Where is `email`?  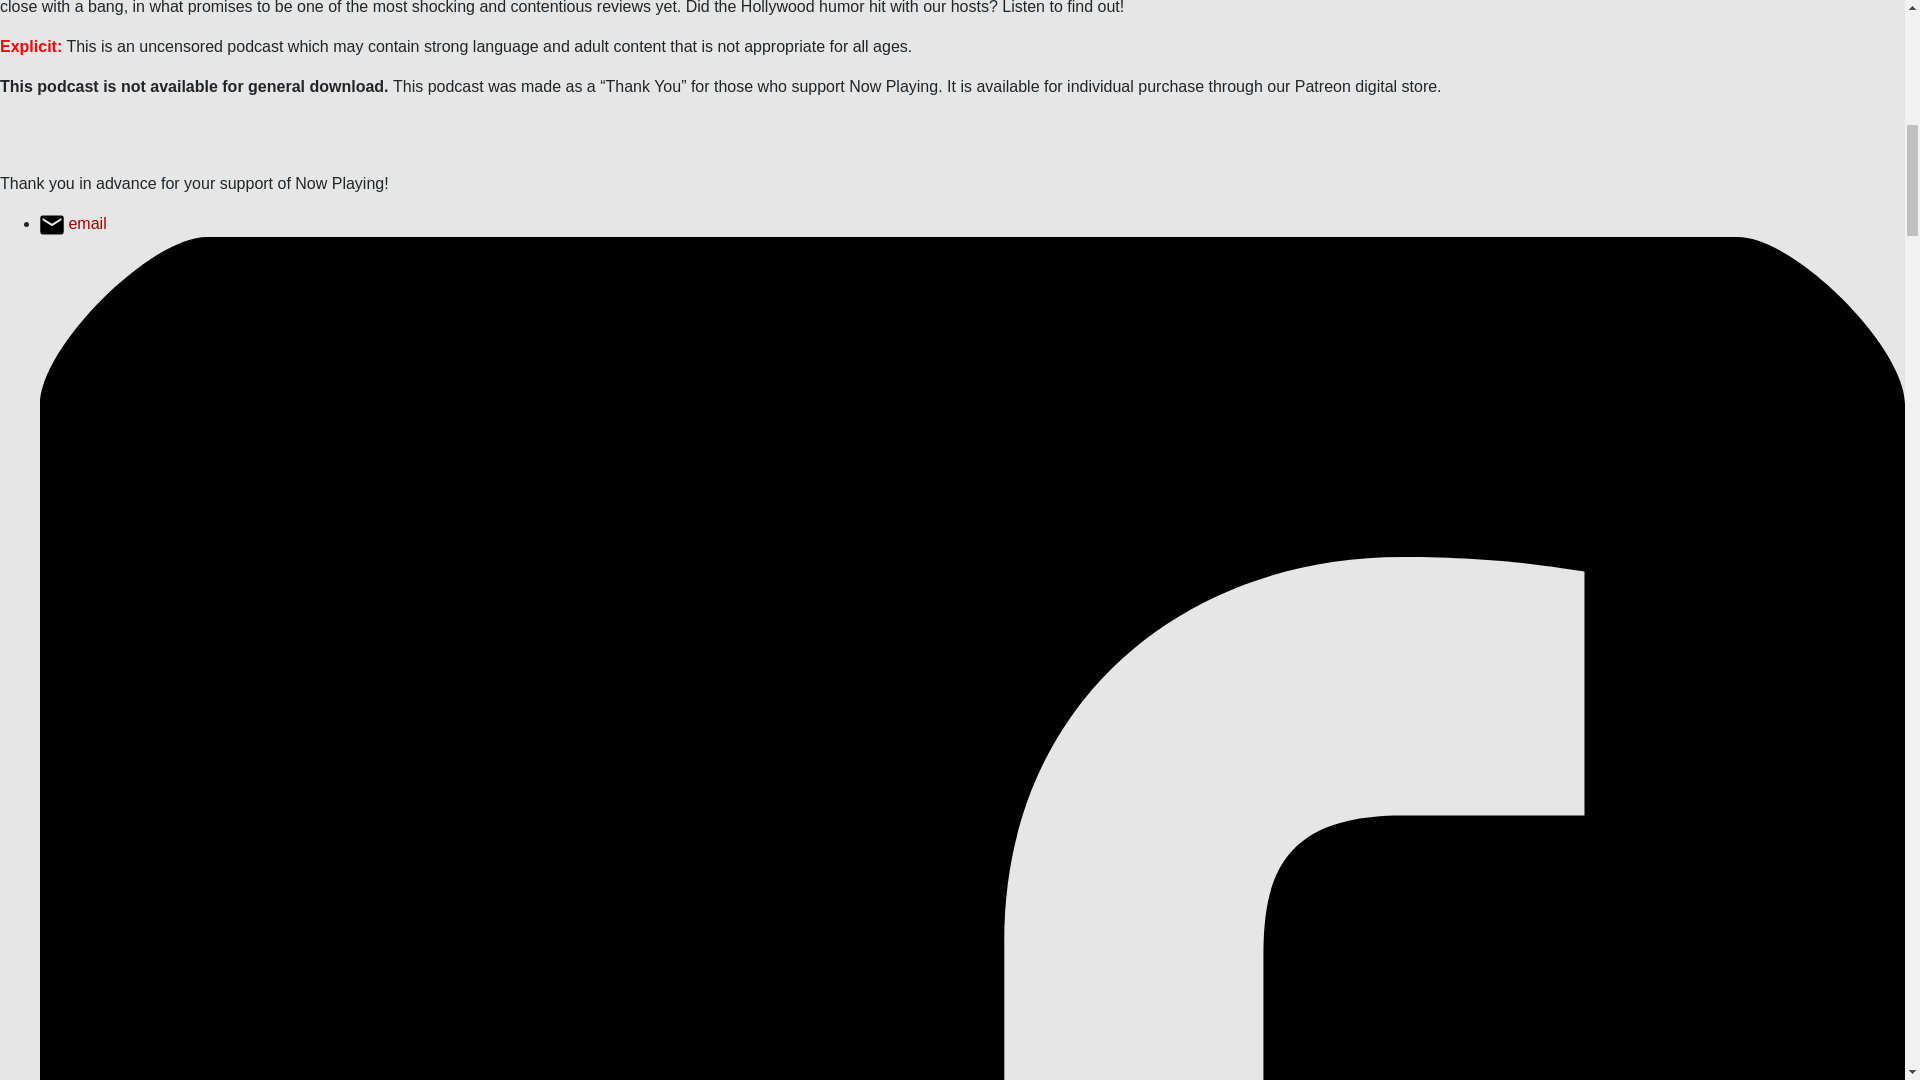 email is located at coordinates (74, 223).